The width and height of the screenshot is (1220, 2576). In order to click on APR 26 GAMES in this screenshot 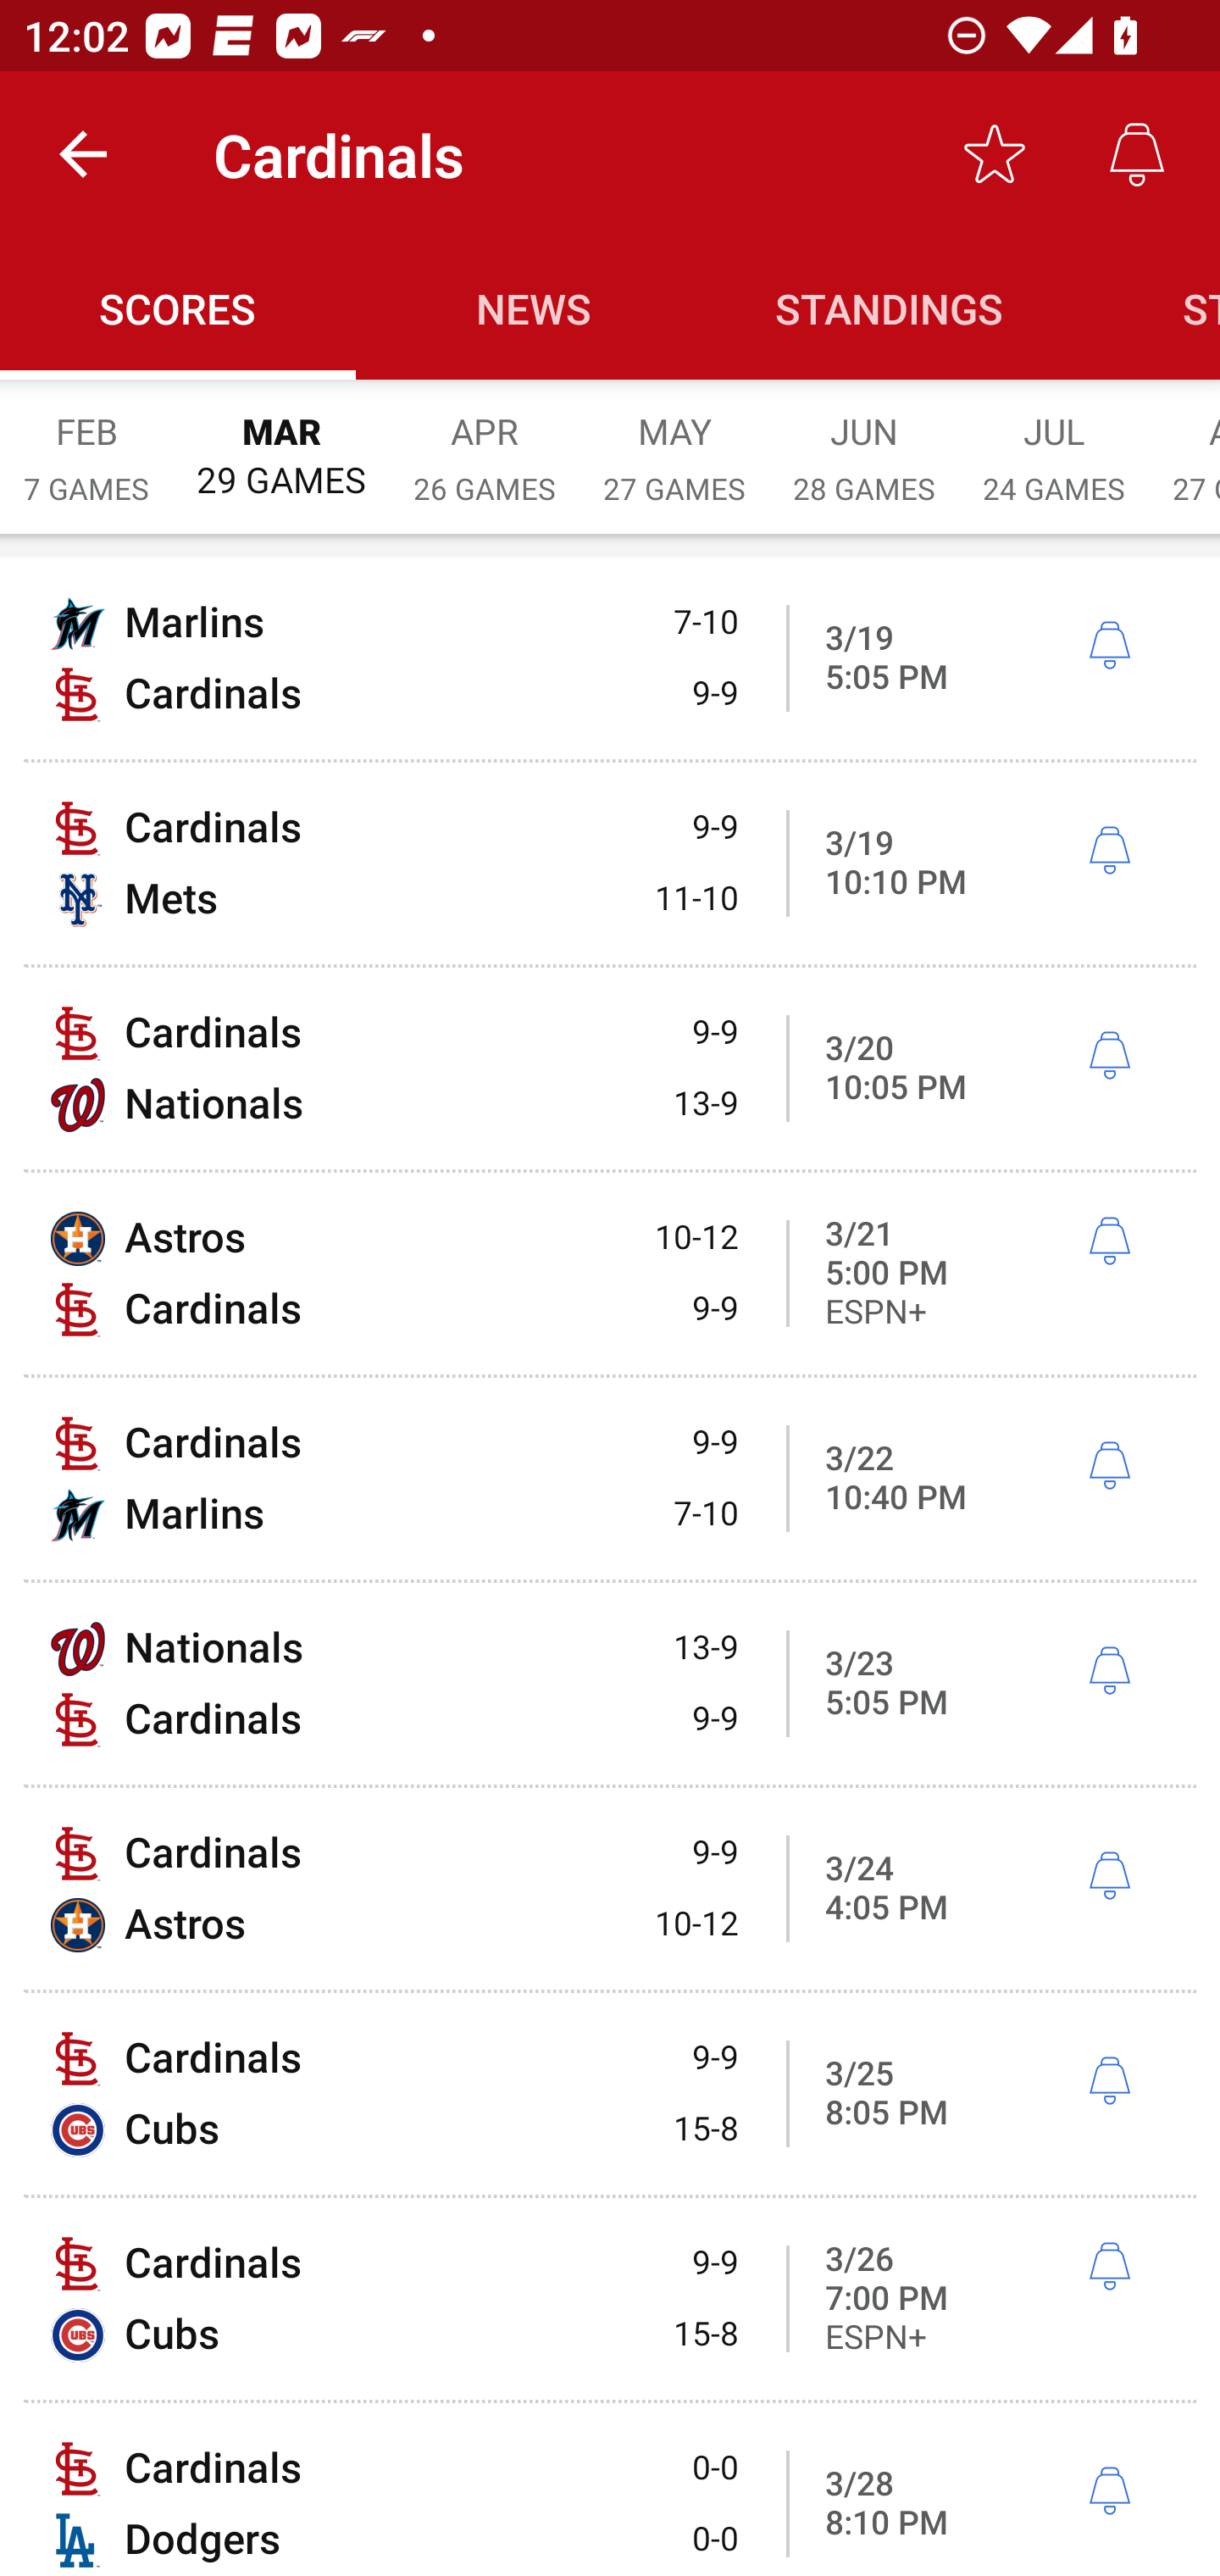, I will do `click(485, 441)`.